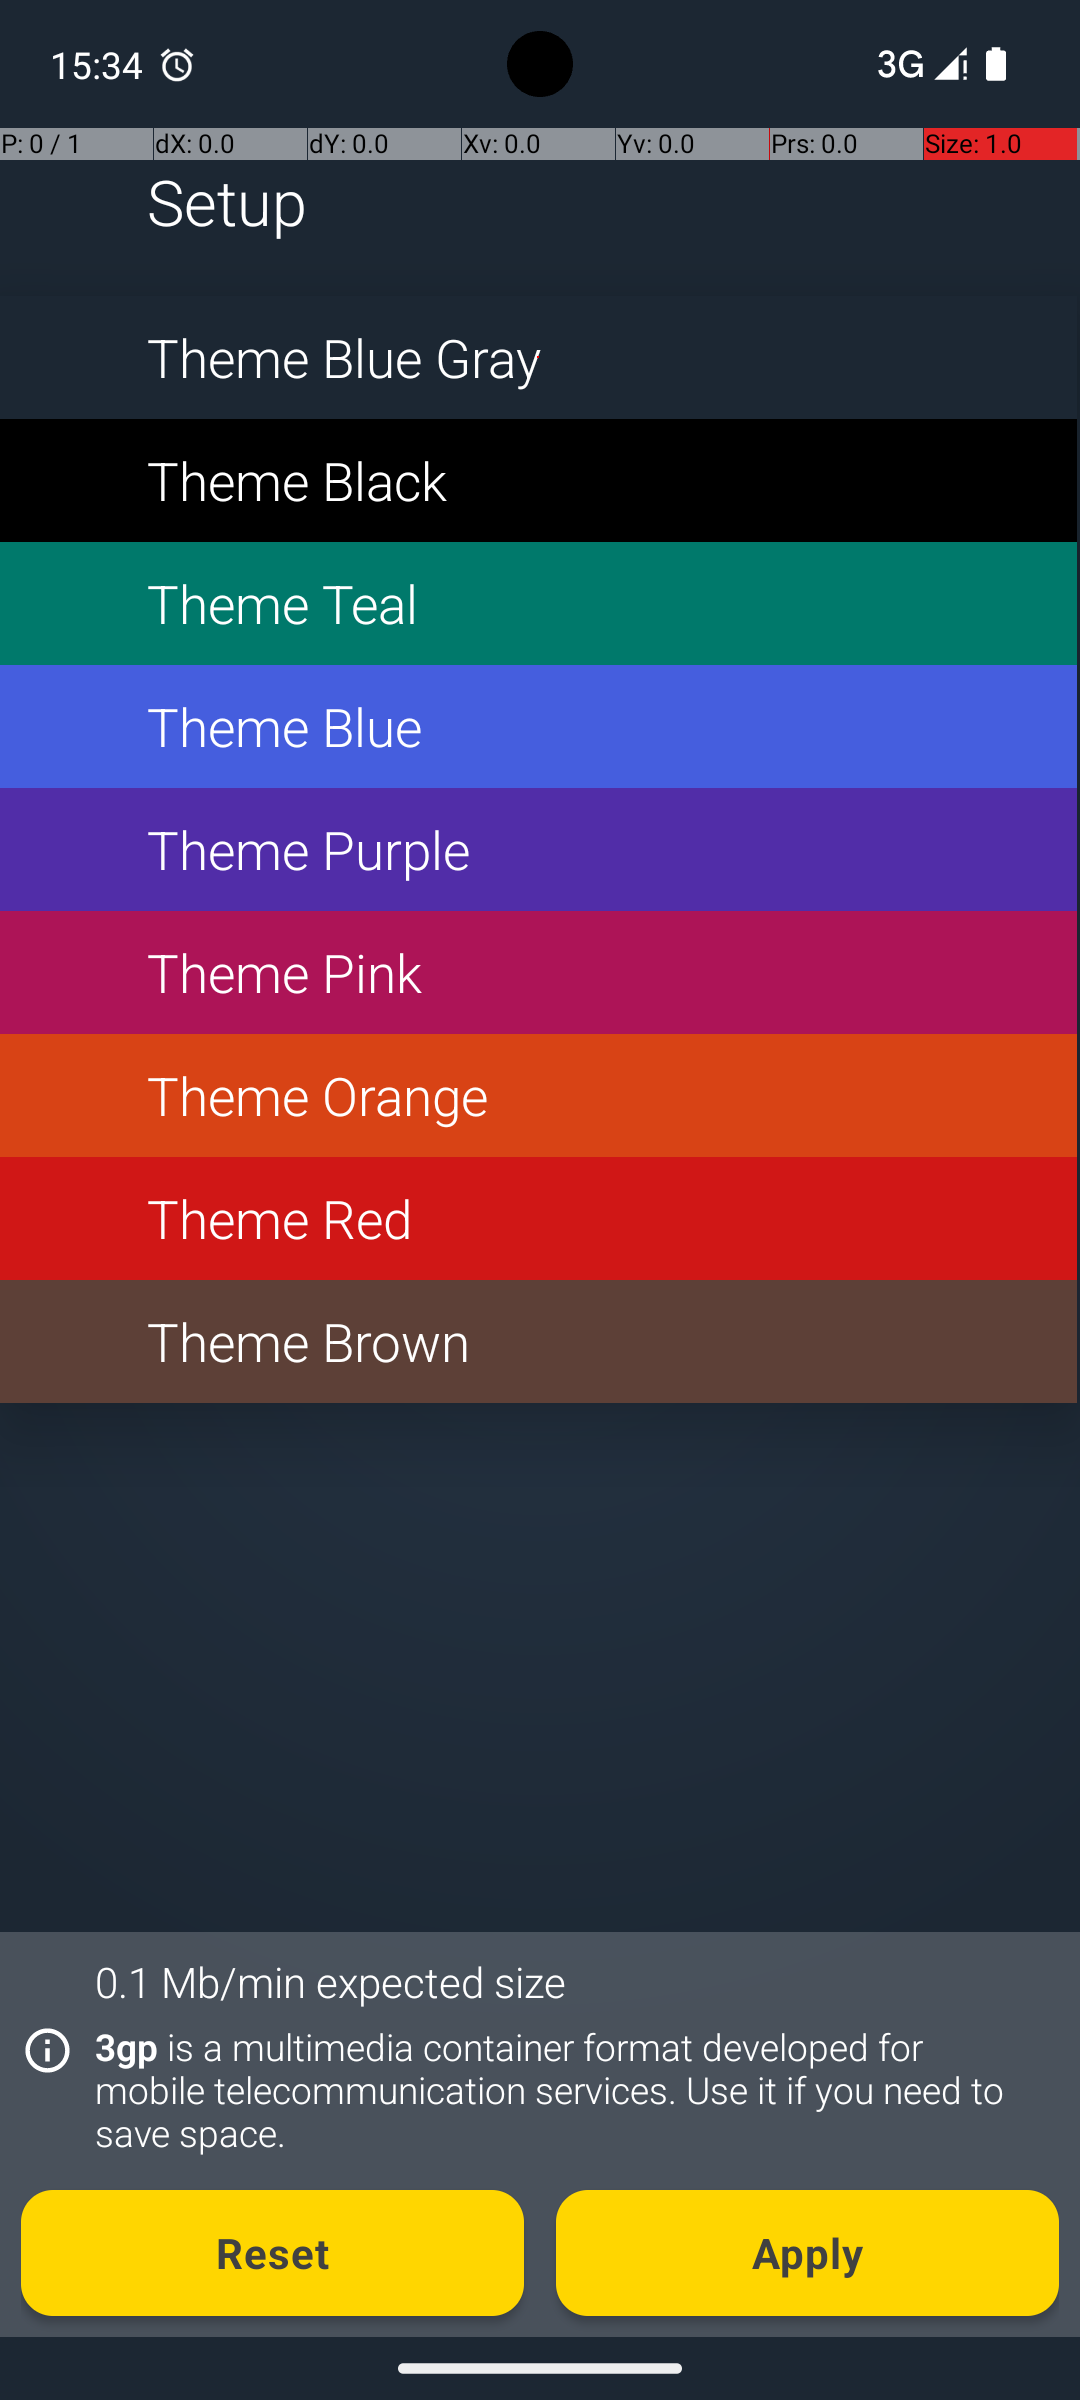 The image size is (1080, 2400). Describe the element at coordinates (538, 972) in the screenshot. I see `Theme Pink` at that location.